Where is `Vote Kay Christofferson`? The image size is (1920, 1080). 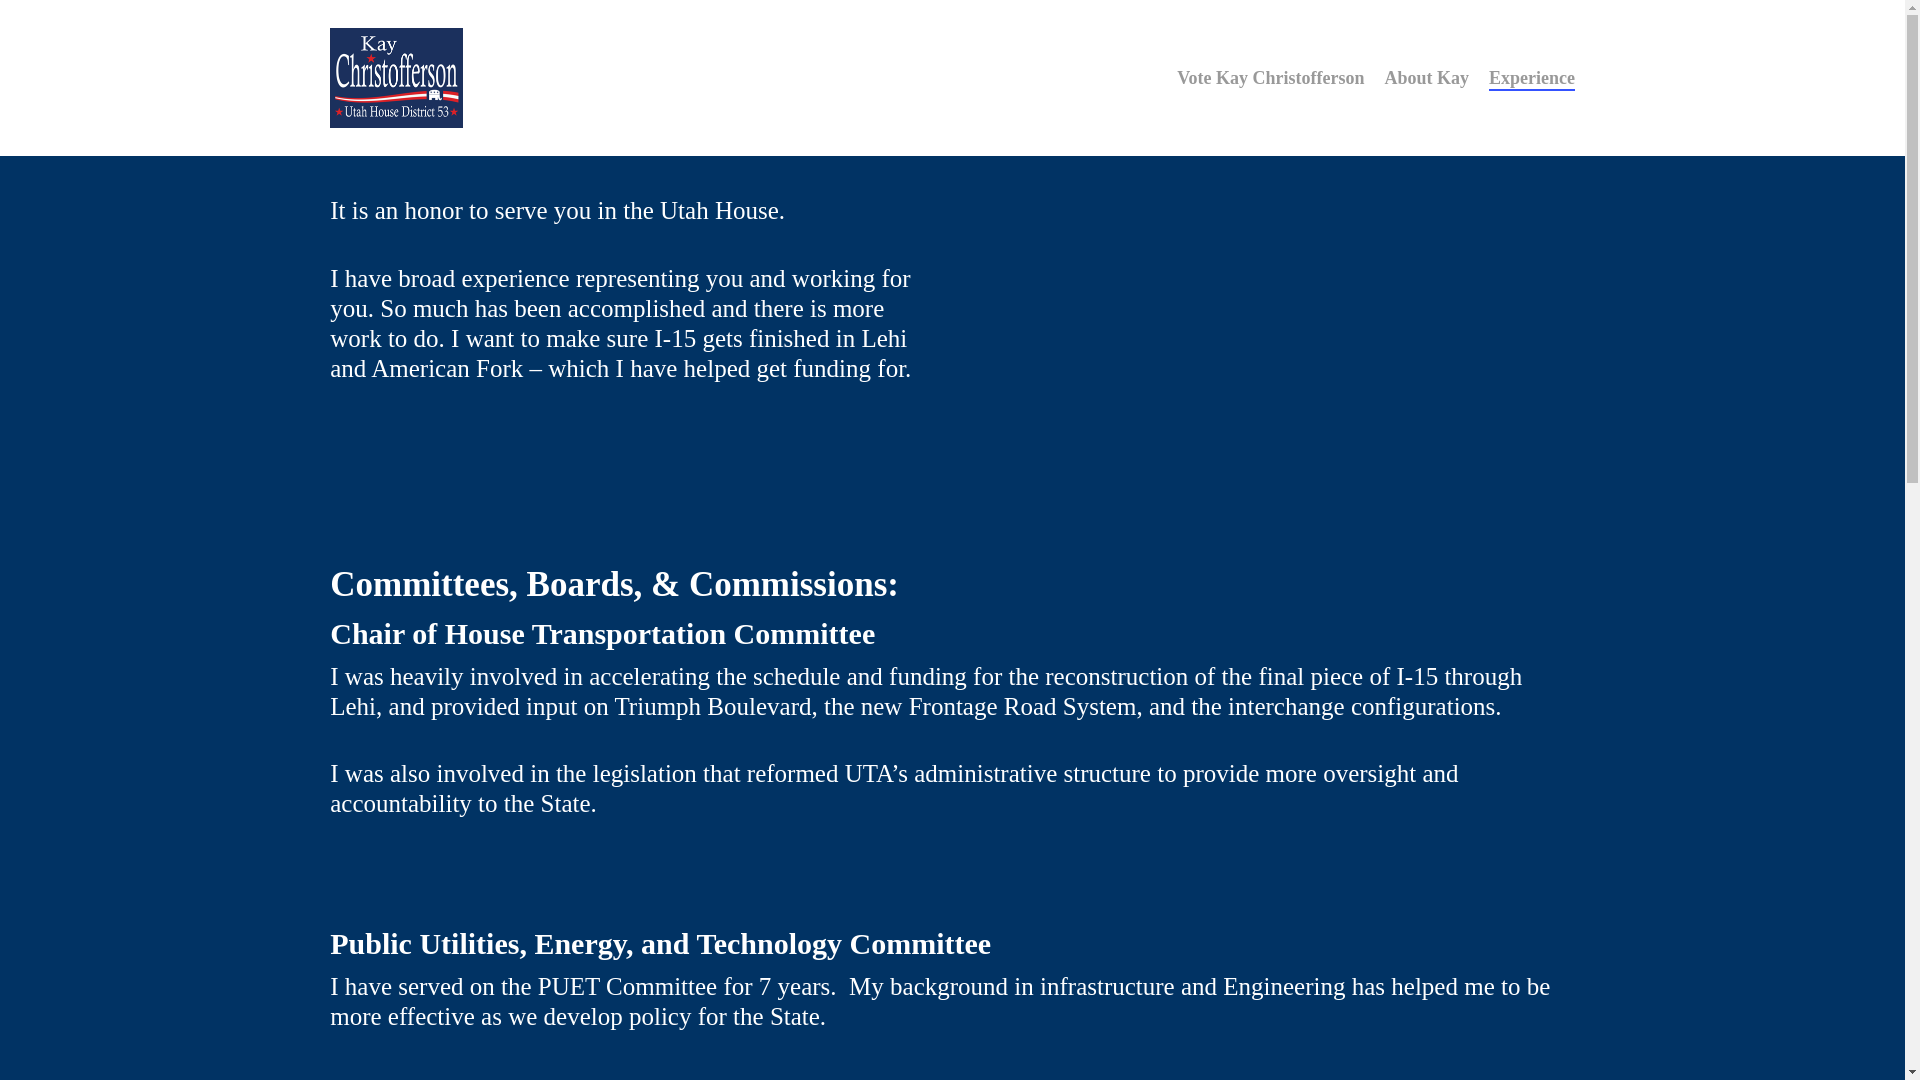 Vote Kay Christofferson is located at coordinates (1270, 77).